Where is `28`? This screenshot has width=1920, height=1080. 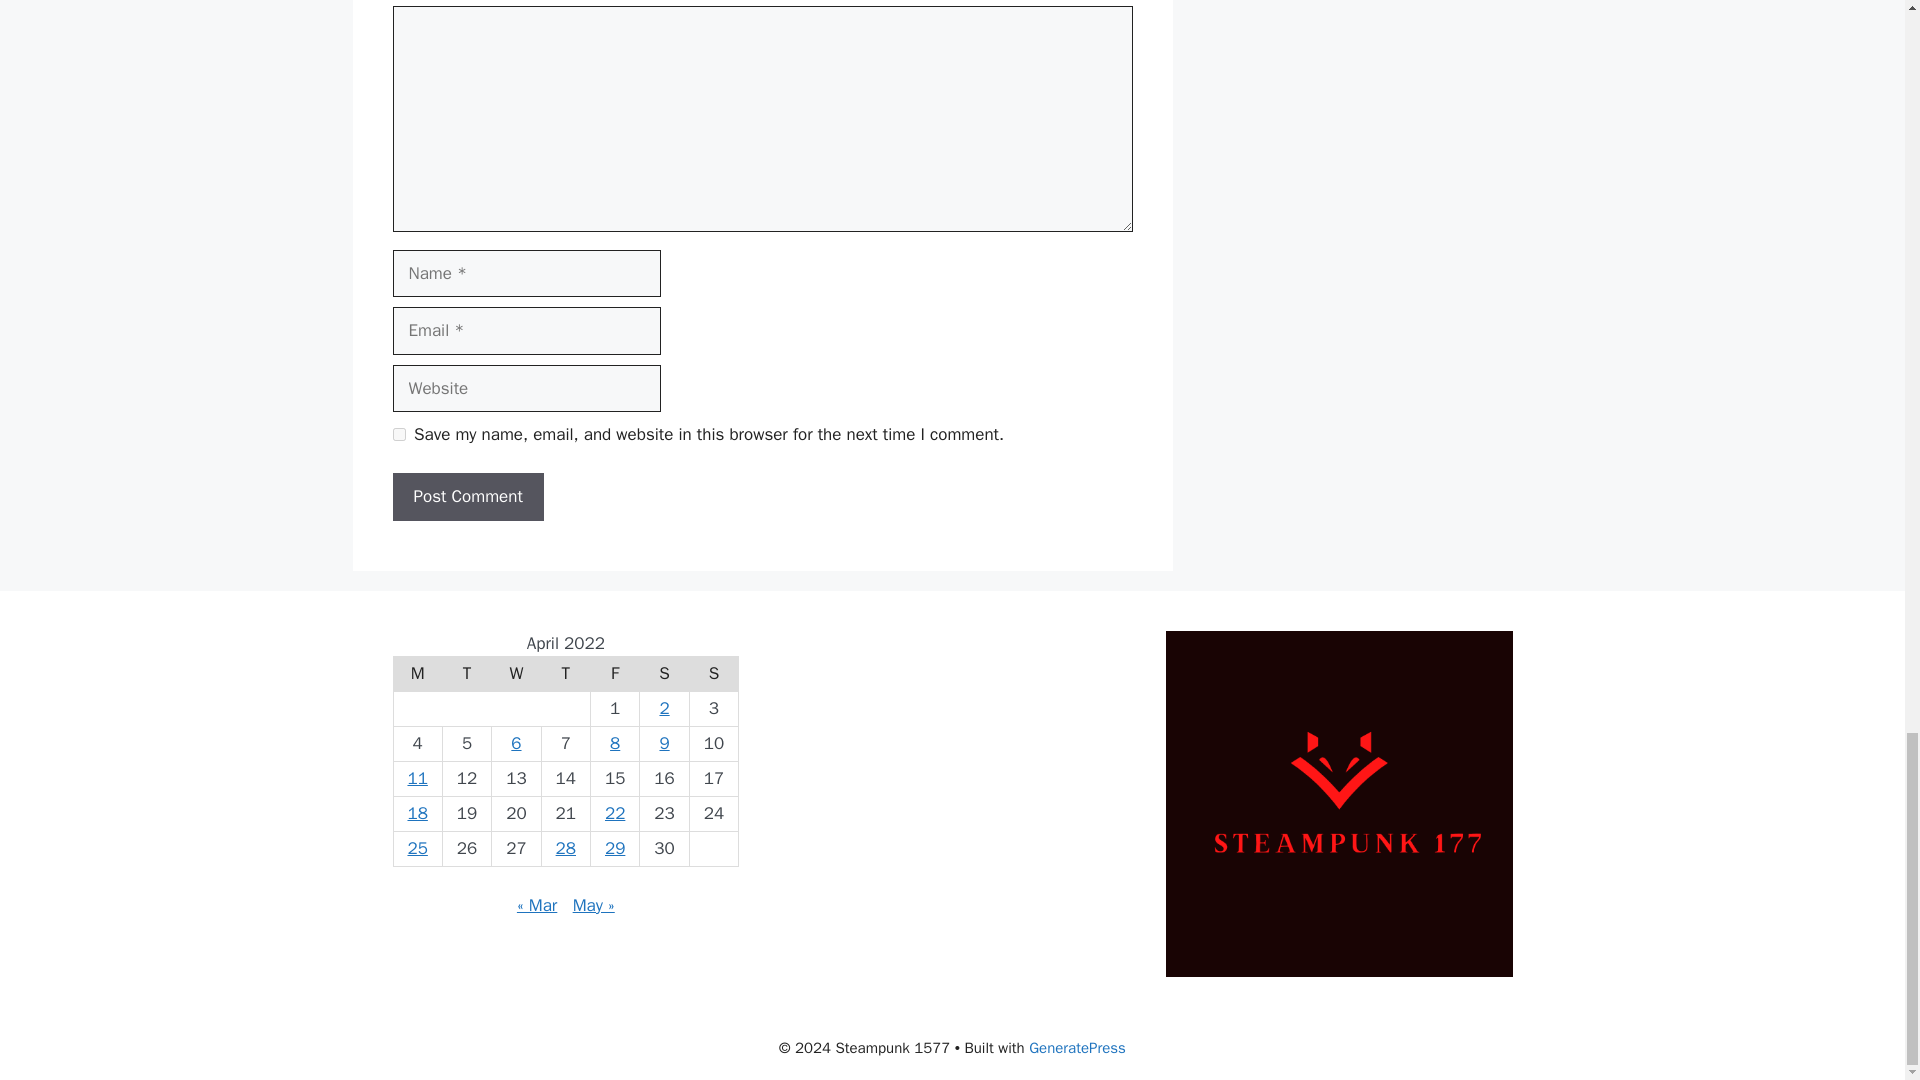 28 is located at coordinates (566, 848).